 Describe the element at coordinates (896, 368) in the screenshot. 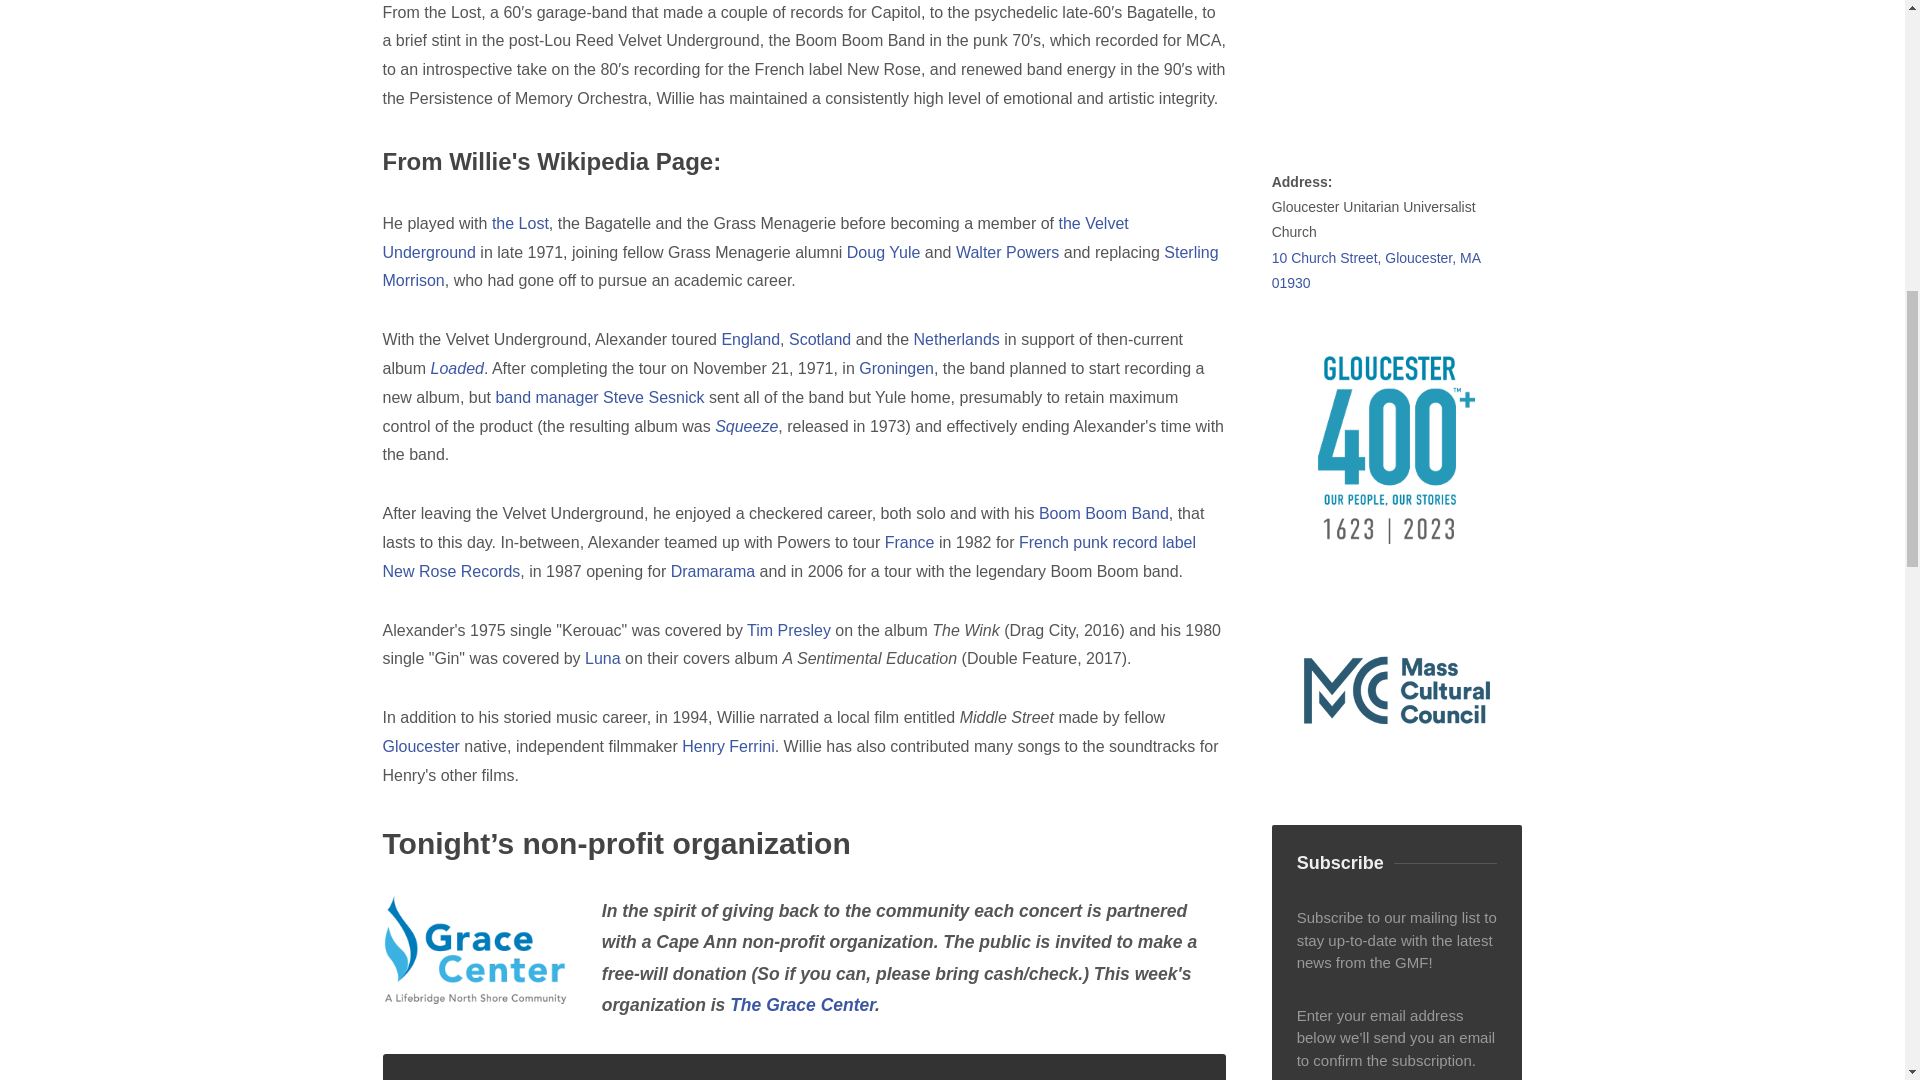

I see `Groningen` at that location.